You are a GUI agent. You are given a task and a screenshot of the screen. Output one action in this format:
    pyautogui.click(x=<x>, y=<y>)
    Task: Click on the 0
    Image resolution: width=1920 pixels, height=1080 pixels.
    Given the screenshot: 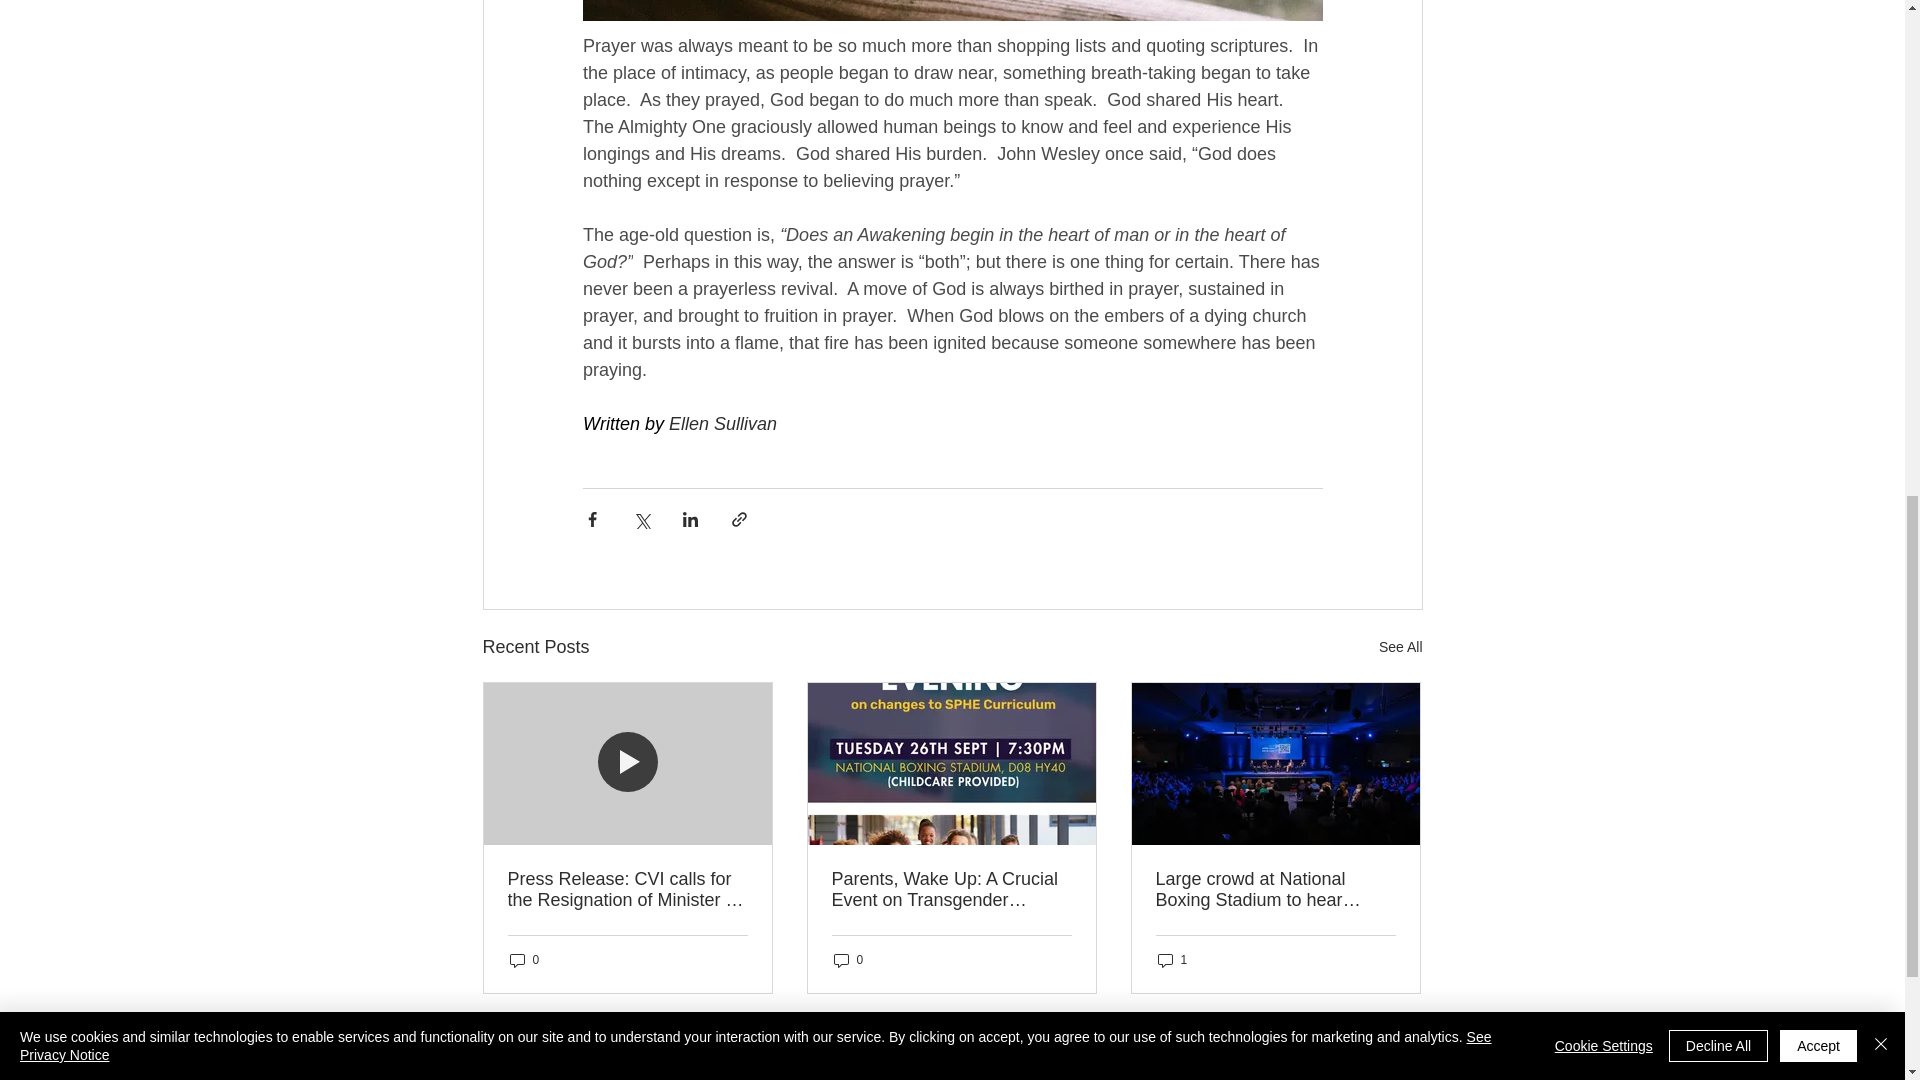 What is the action you would take?
    pyautogui.click(x=524, y=960)
    